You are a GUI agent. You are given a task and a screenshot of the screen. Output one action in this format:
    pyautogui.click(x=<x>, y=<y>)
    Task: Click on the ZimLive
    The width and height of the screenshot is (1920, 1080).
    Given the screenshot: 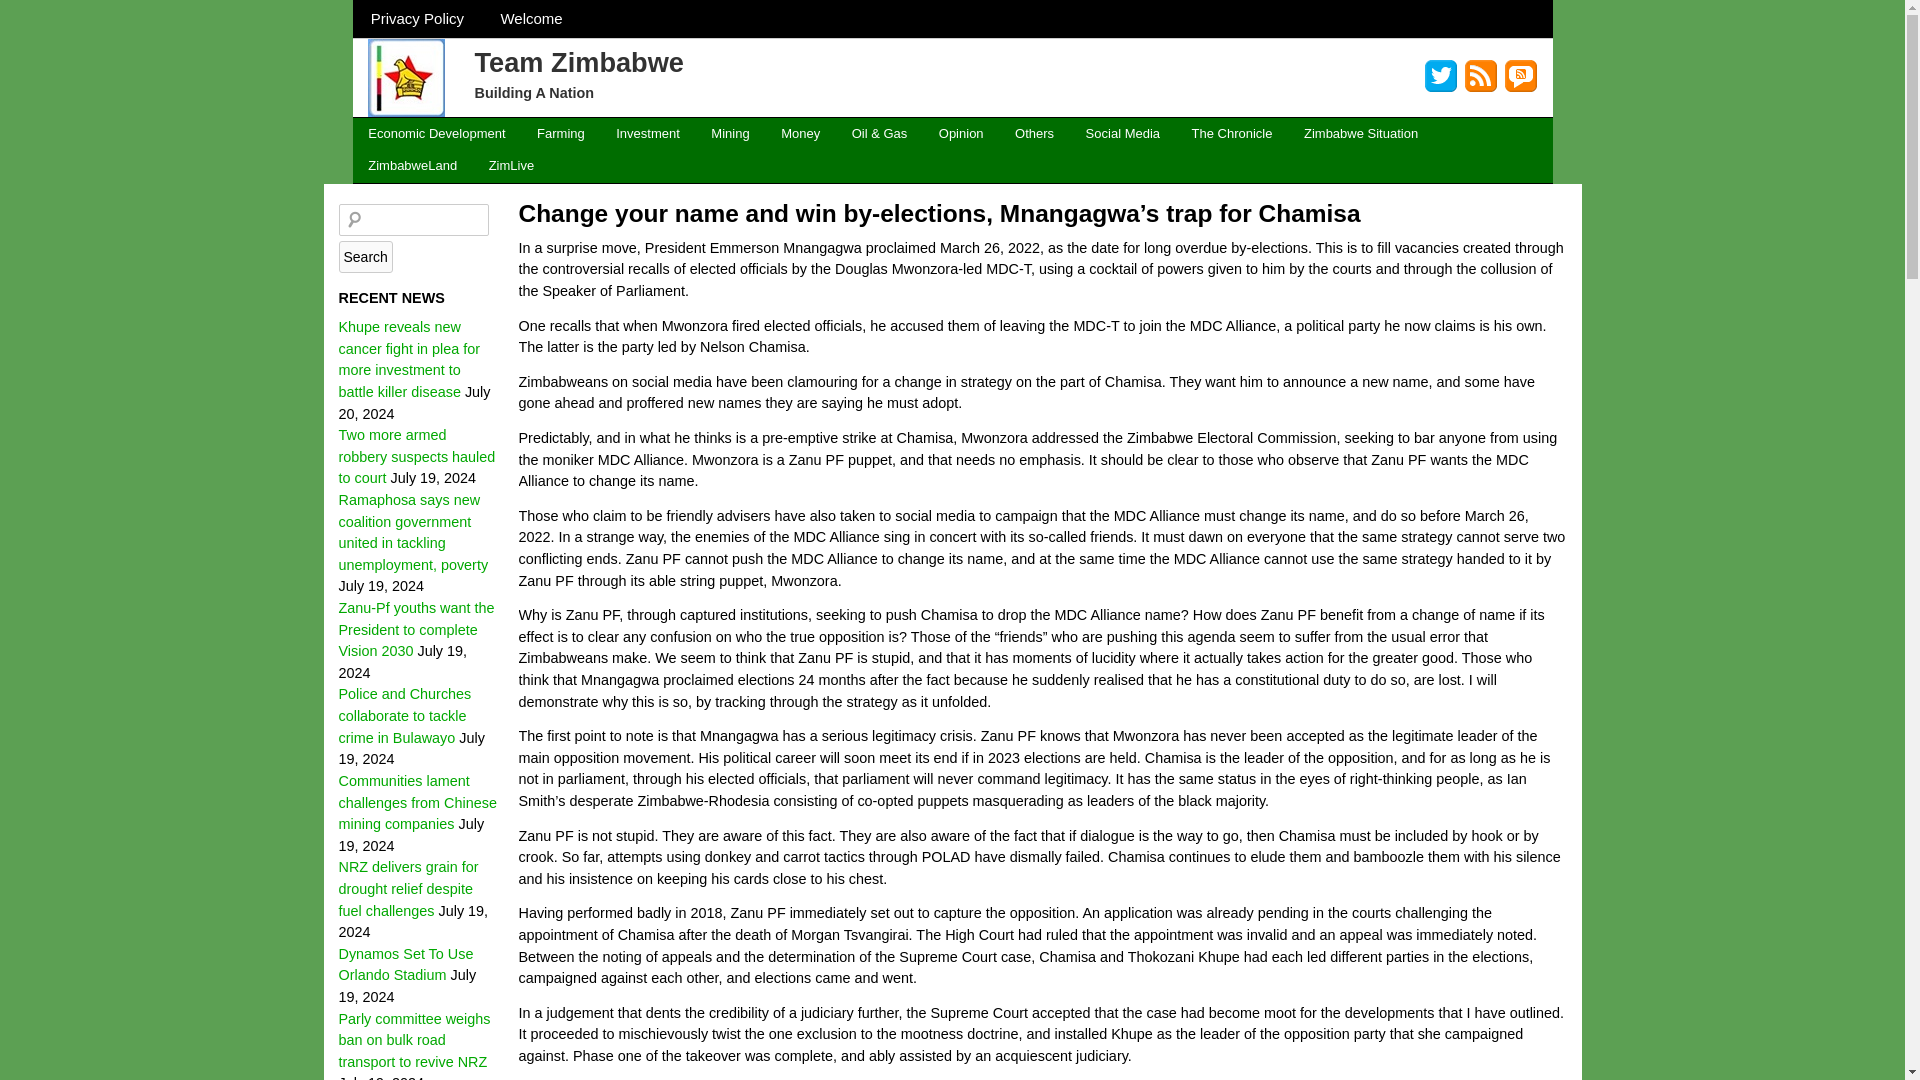 What is the action you would take?
    pyautogui.click(x=510, y=166)
    